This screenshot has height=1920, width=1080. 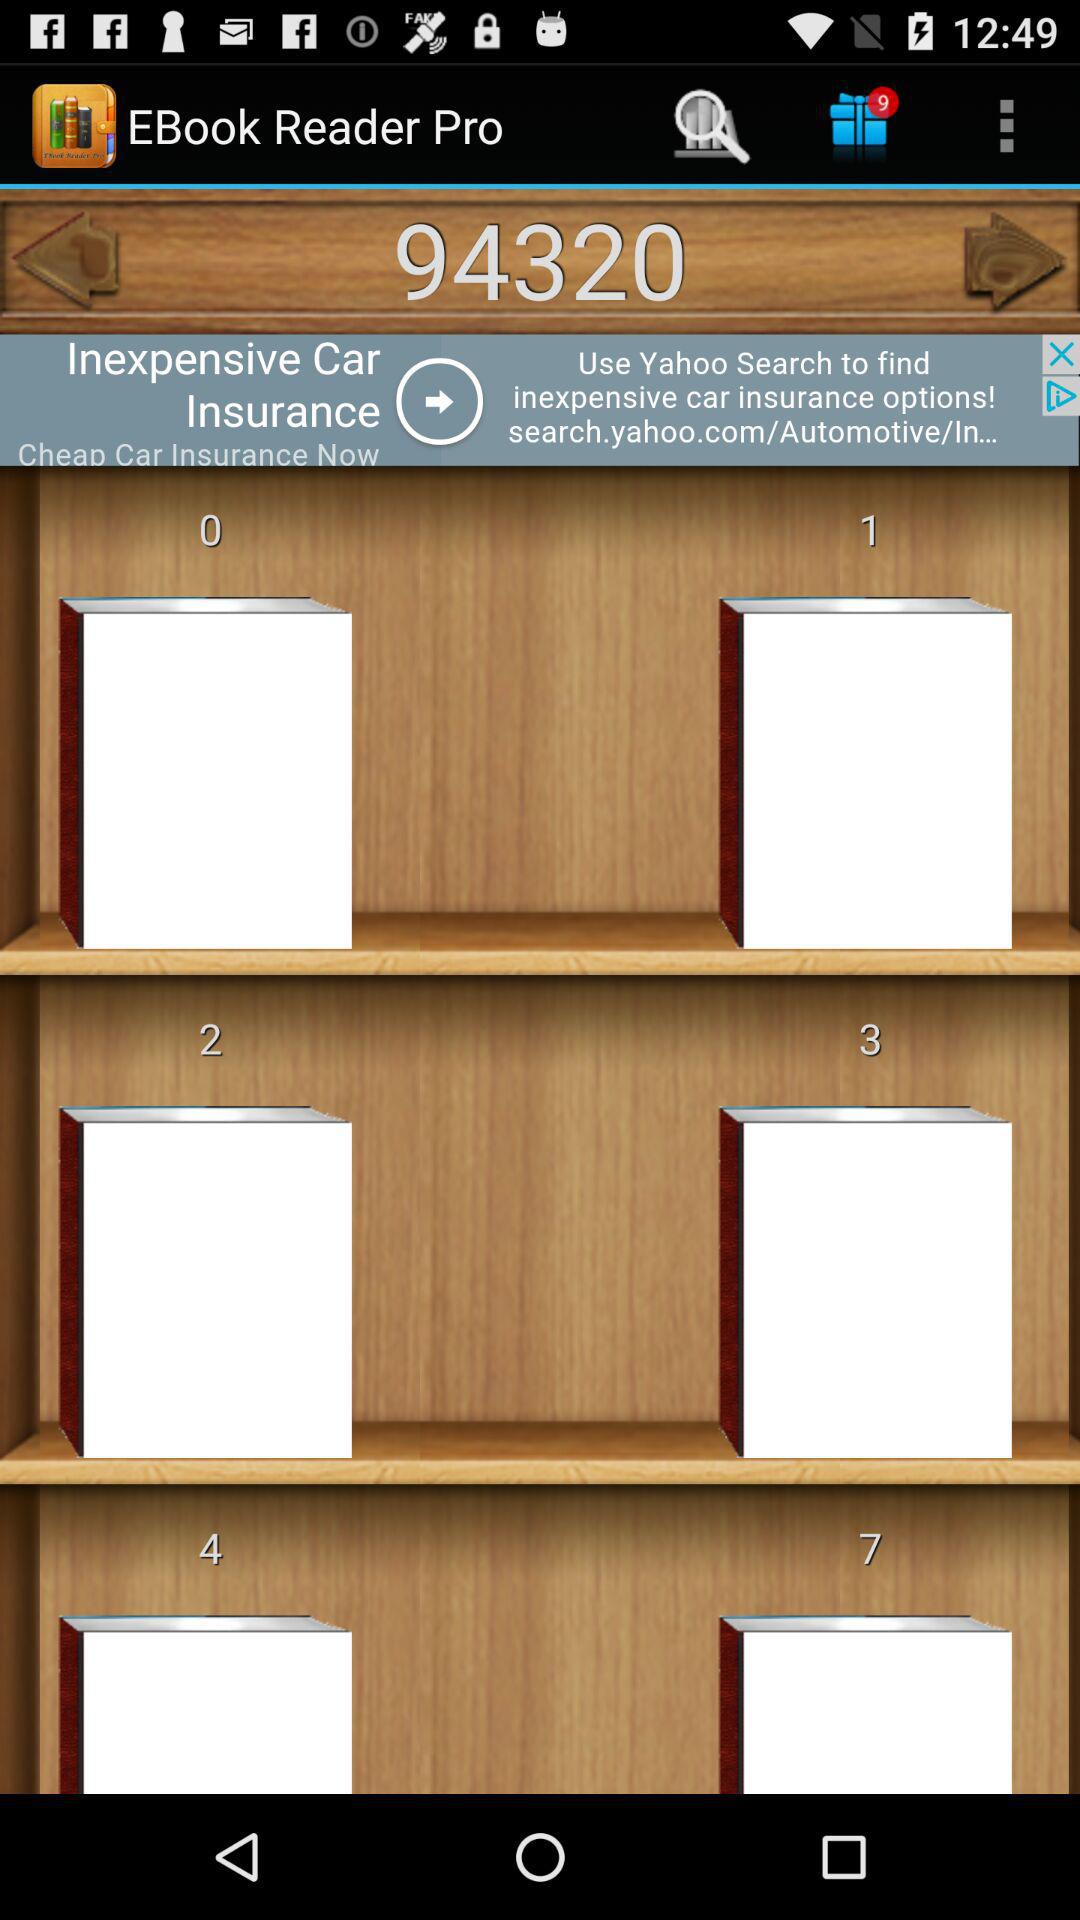 I want to click on turn on the icon next to 94320 app, so click(x=1016, y=261).